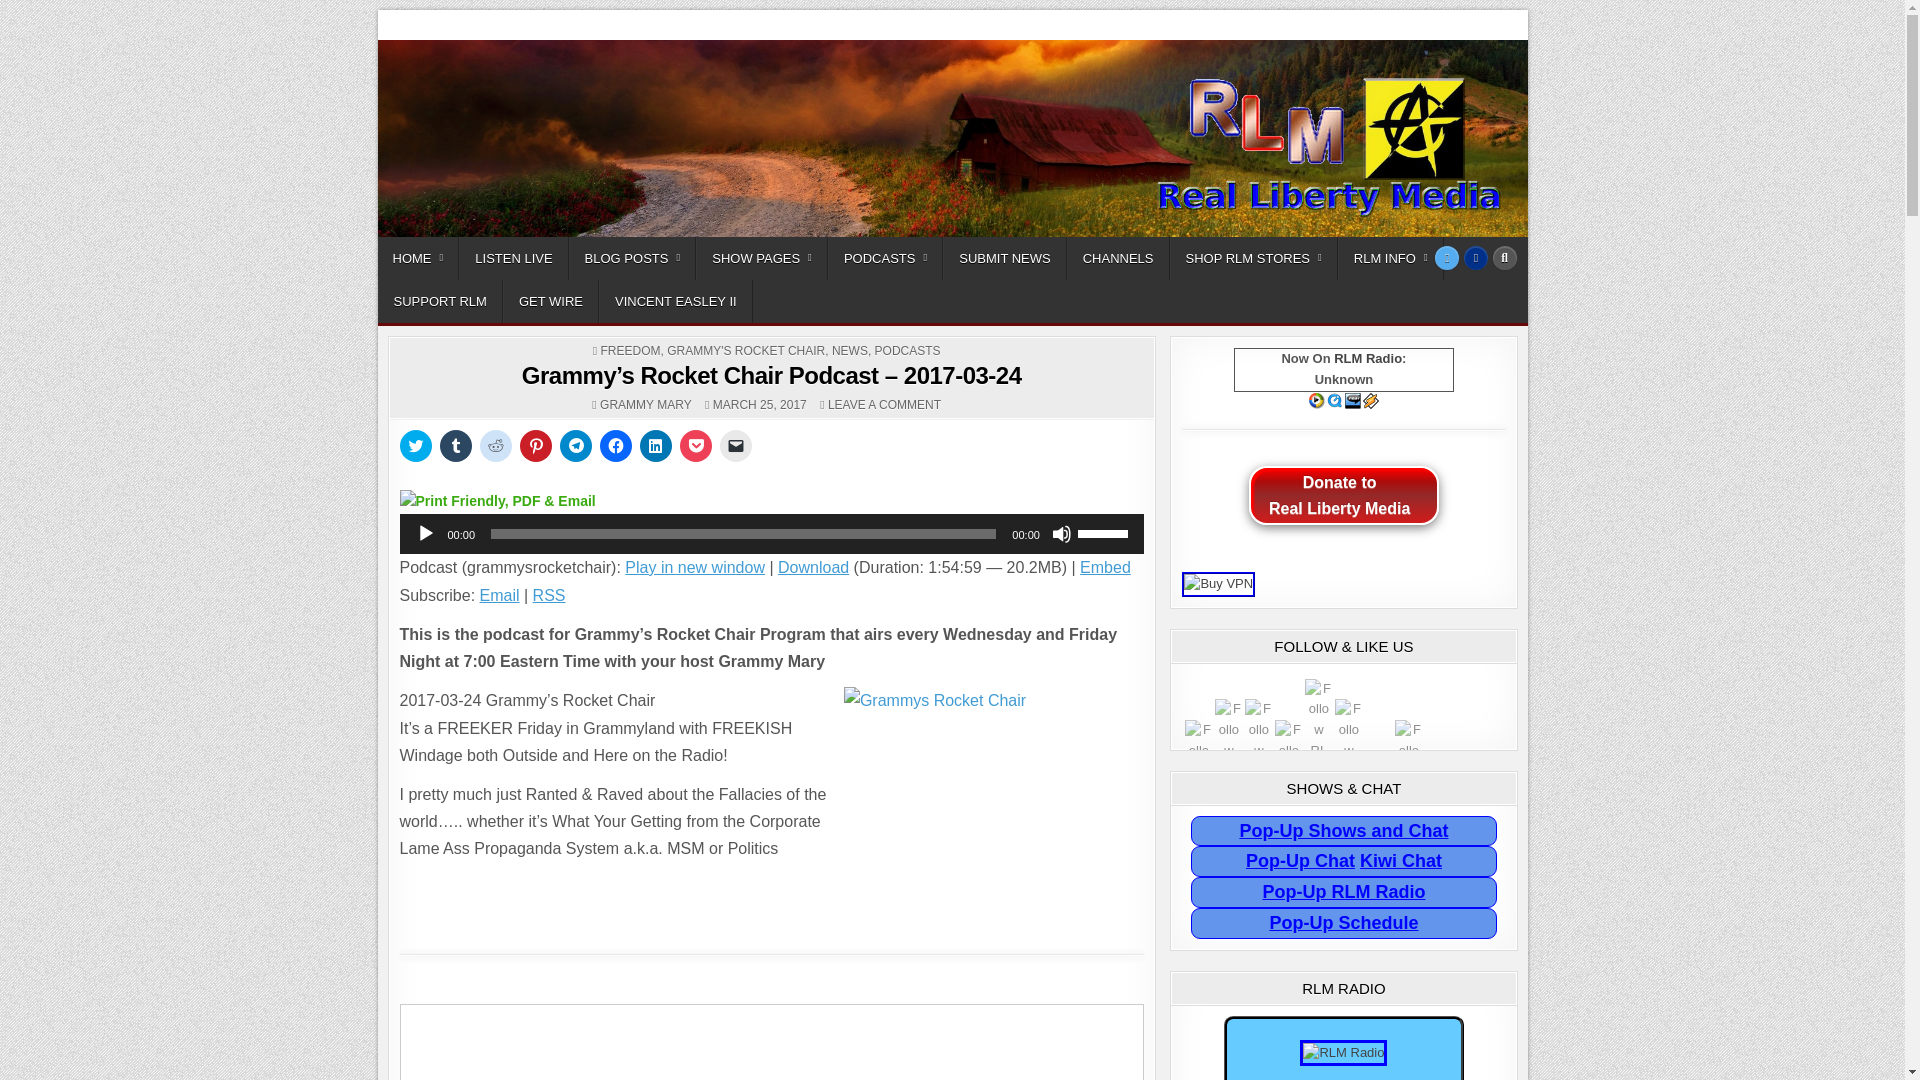 The width and height of the screenshot is (1920, 1080). What do you see at coordinates (496, 446) in the screenshot?
I see `Click to share on Reddit` at bounding box center [496, 446].